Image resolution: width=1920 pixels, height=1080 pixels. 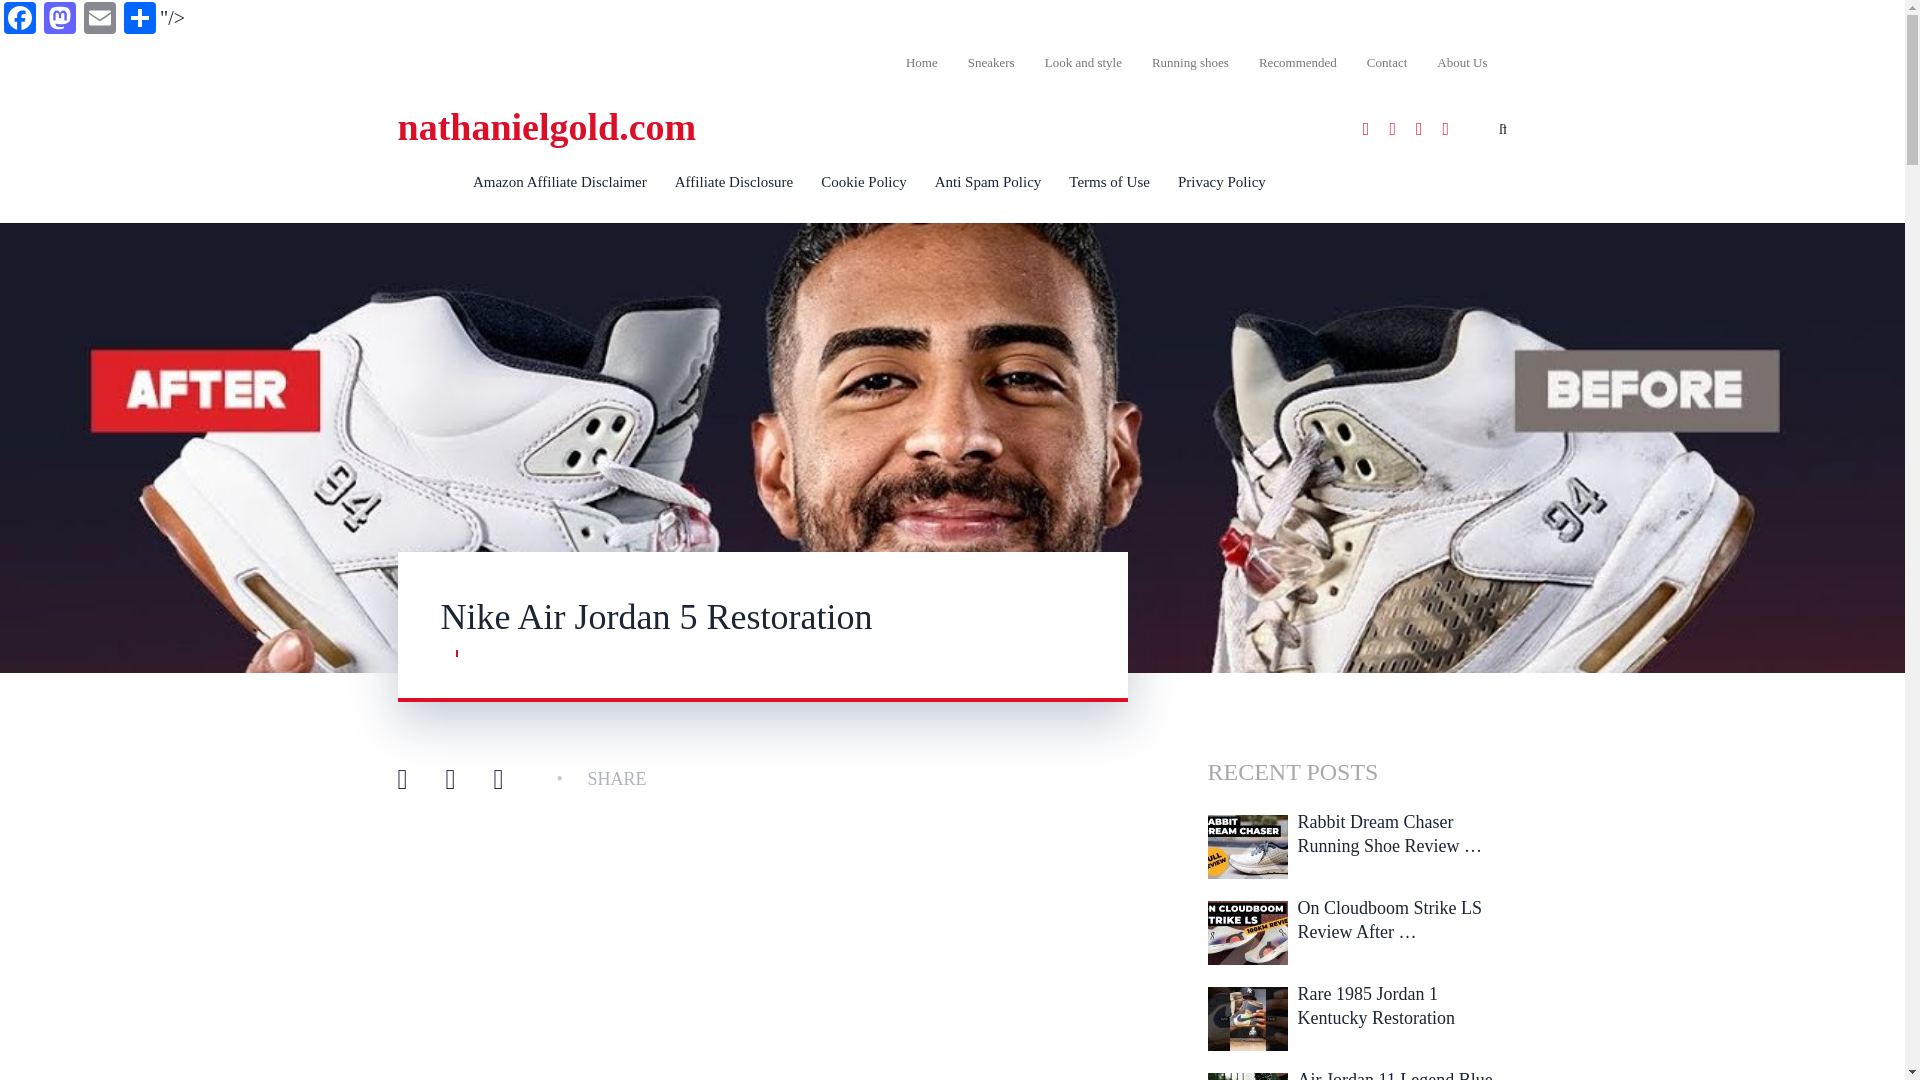 I want to click on nathanielgold.com, so click(x=546, y=126).